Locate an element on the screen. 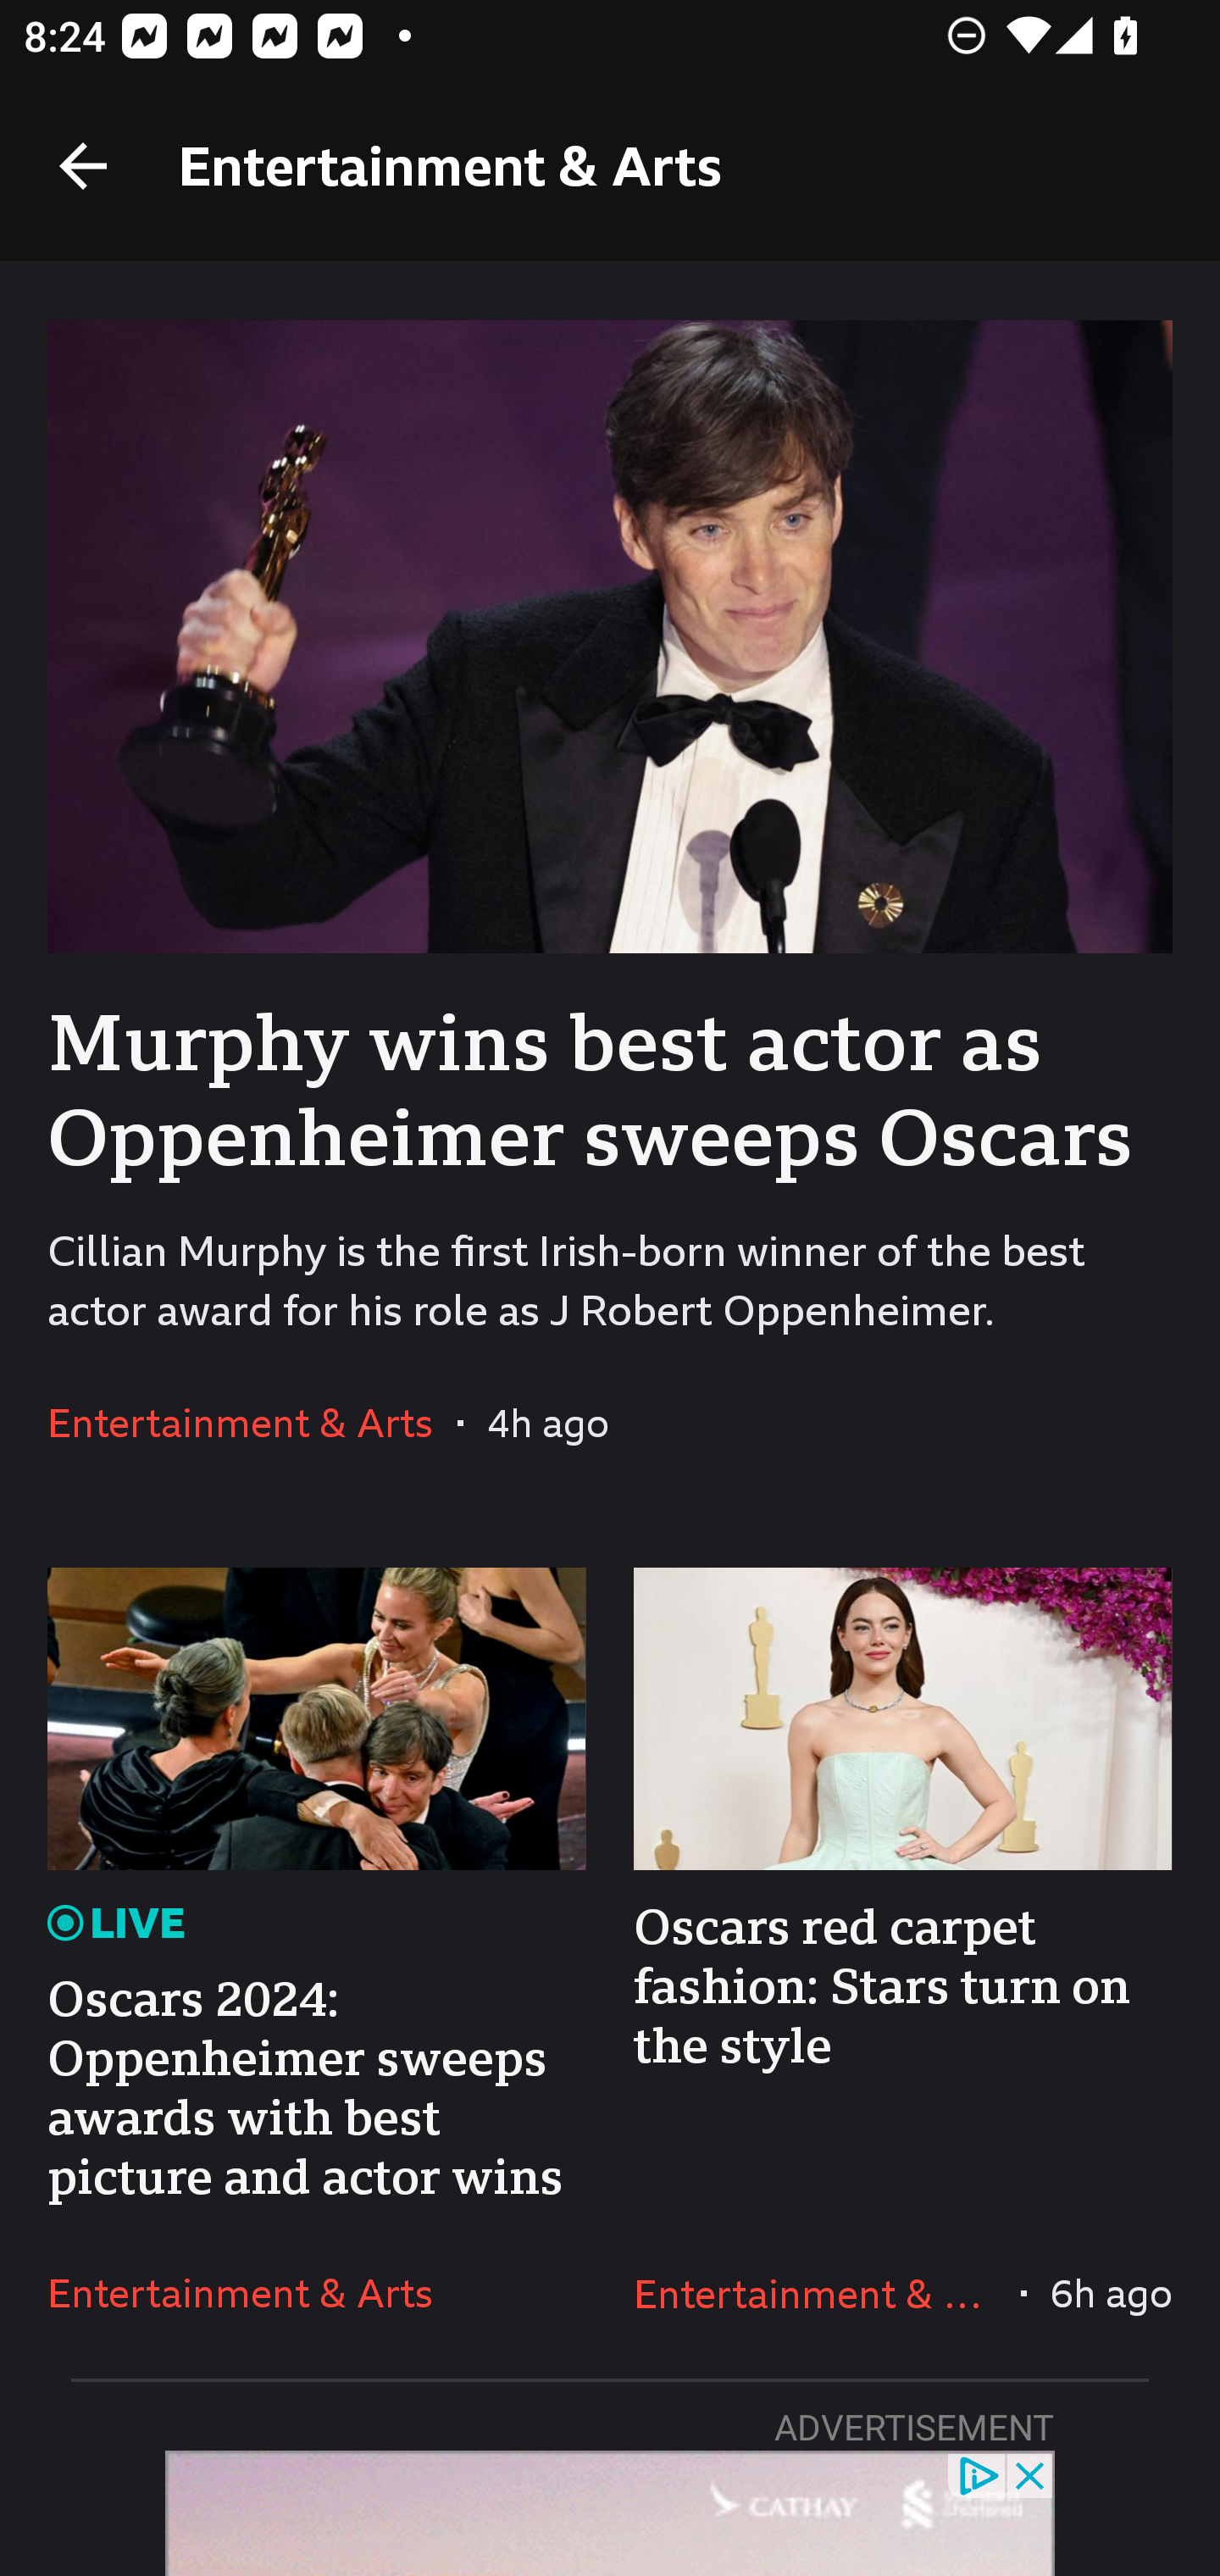 Image resolution: width=1220 pixels, height=2576 pixels. privacy_small is located at coordinates (978, 2474).